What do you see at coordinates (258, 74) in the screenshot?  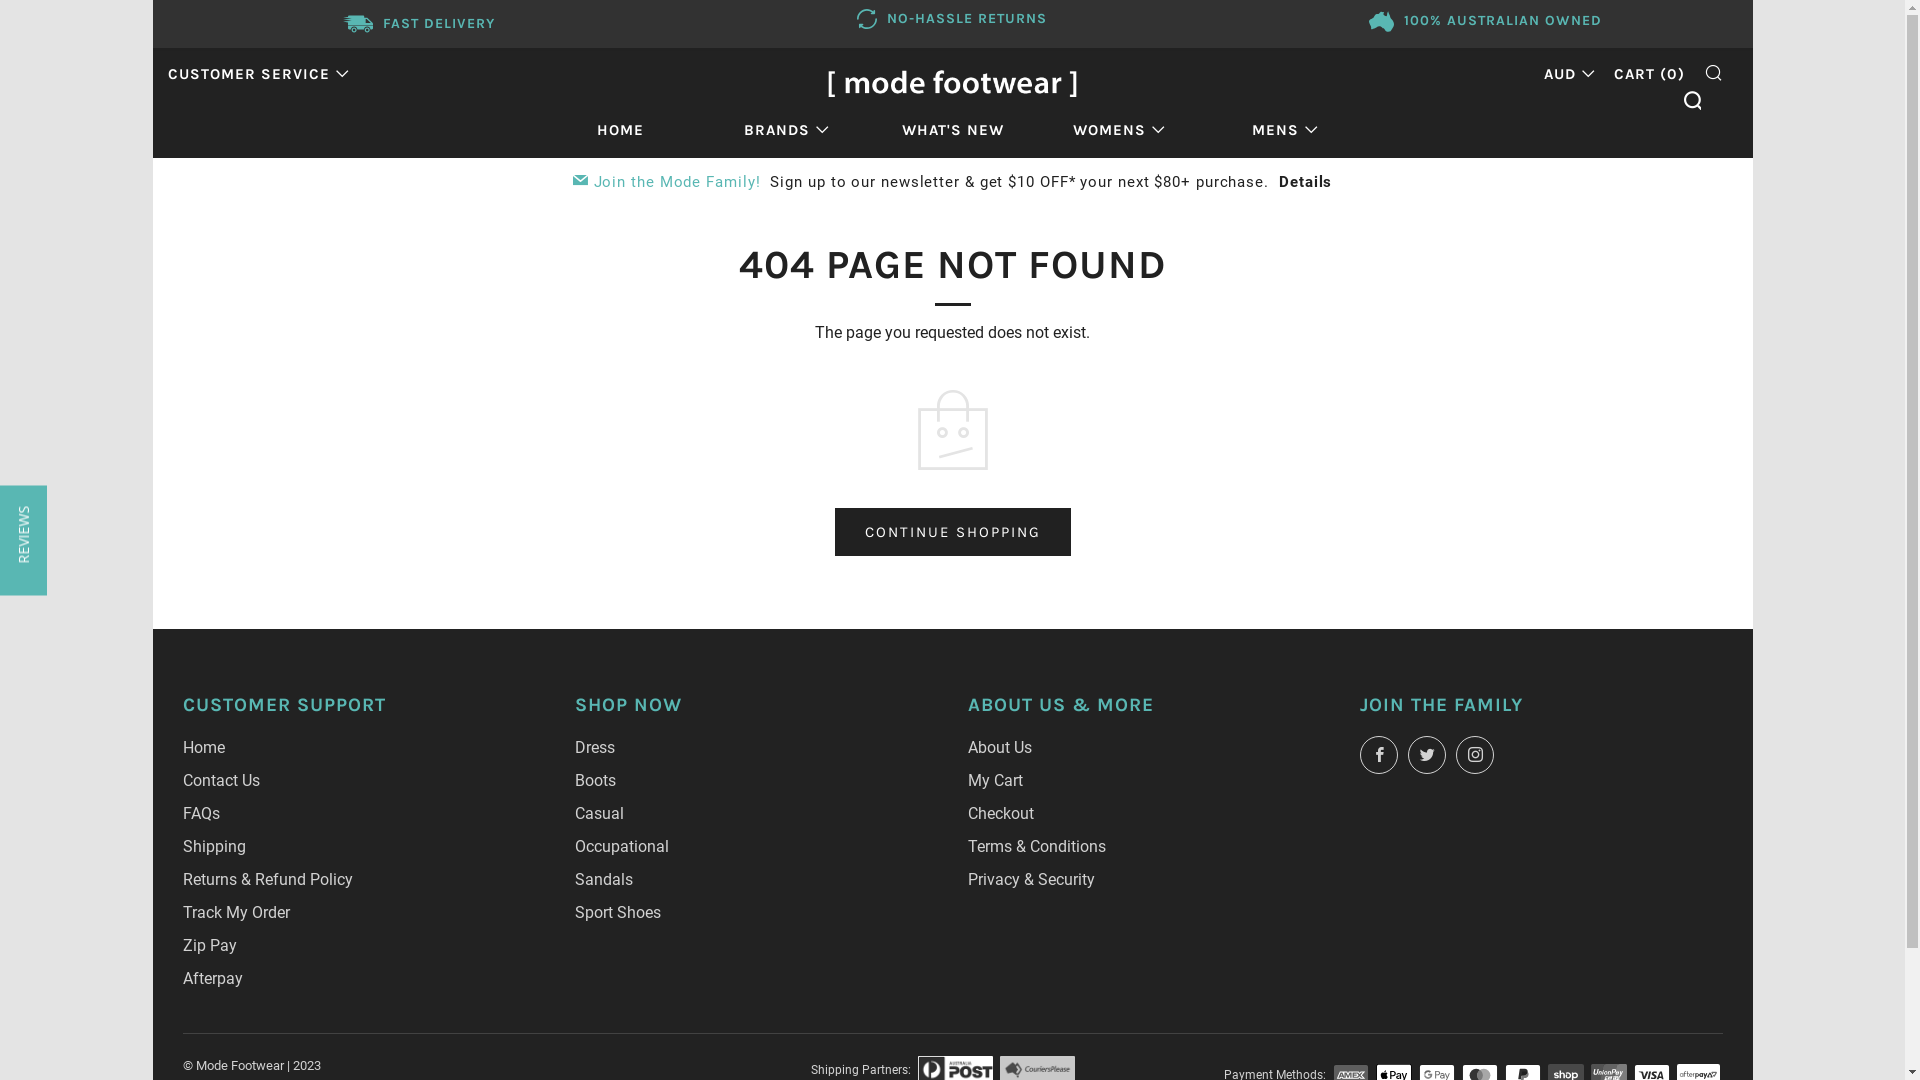 I see `CUSTOMER SERVICE` at bounding box center [258, 74].